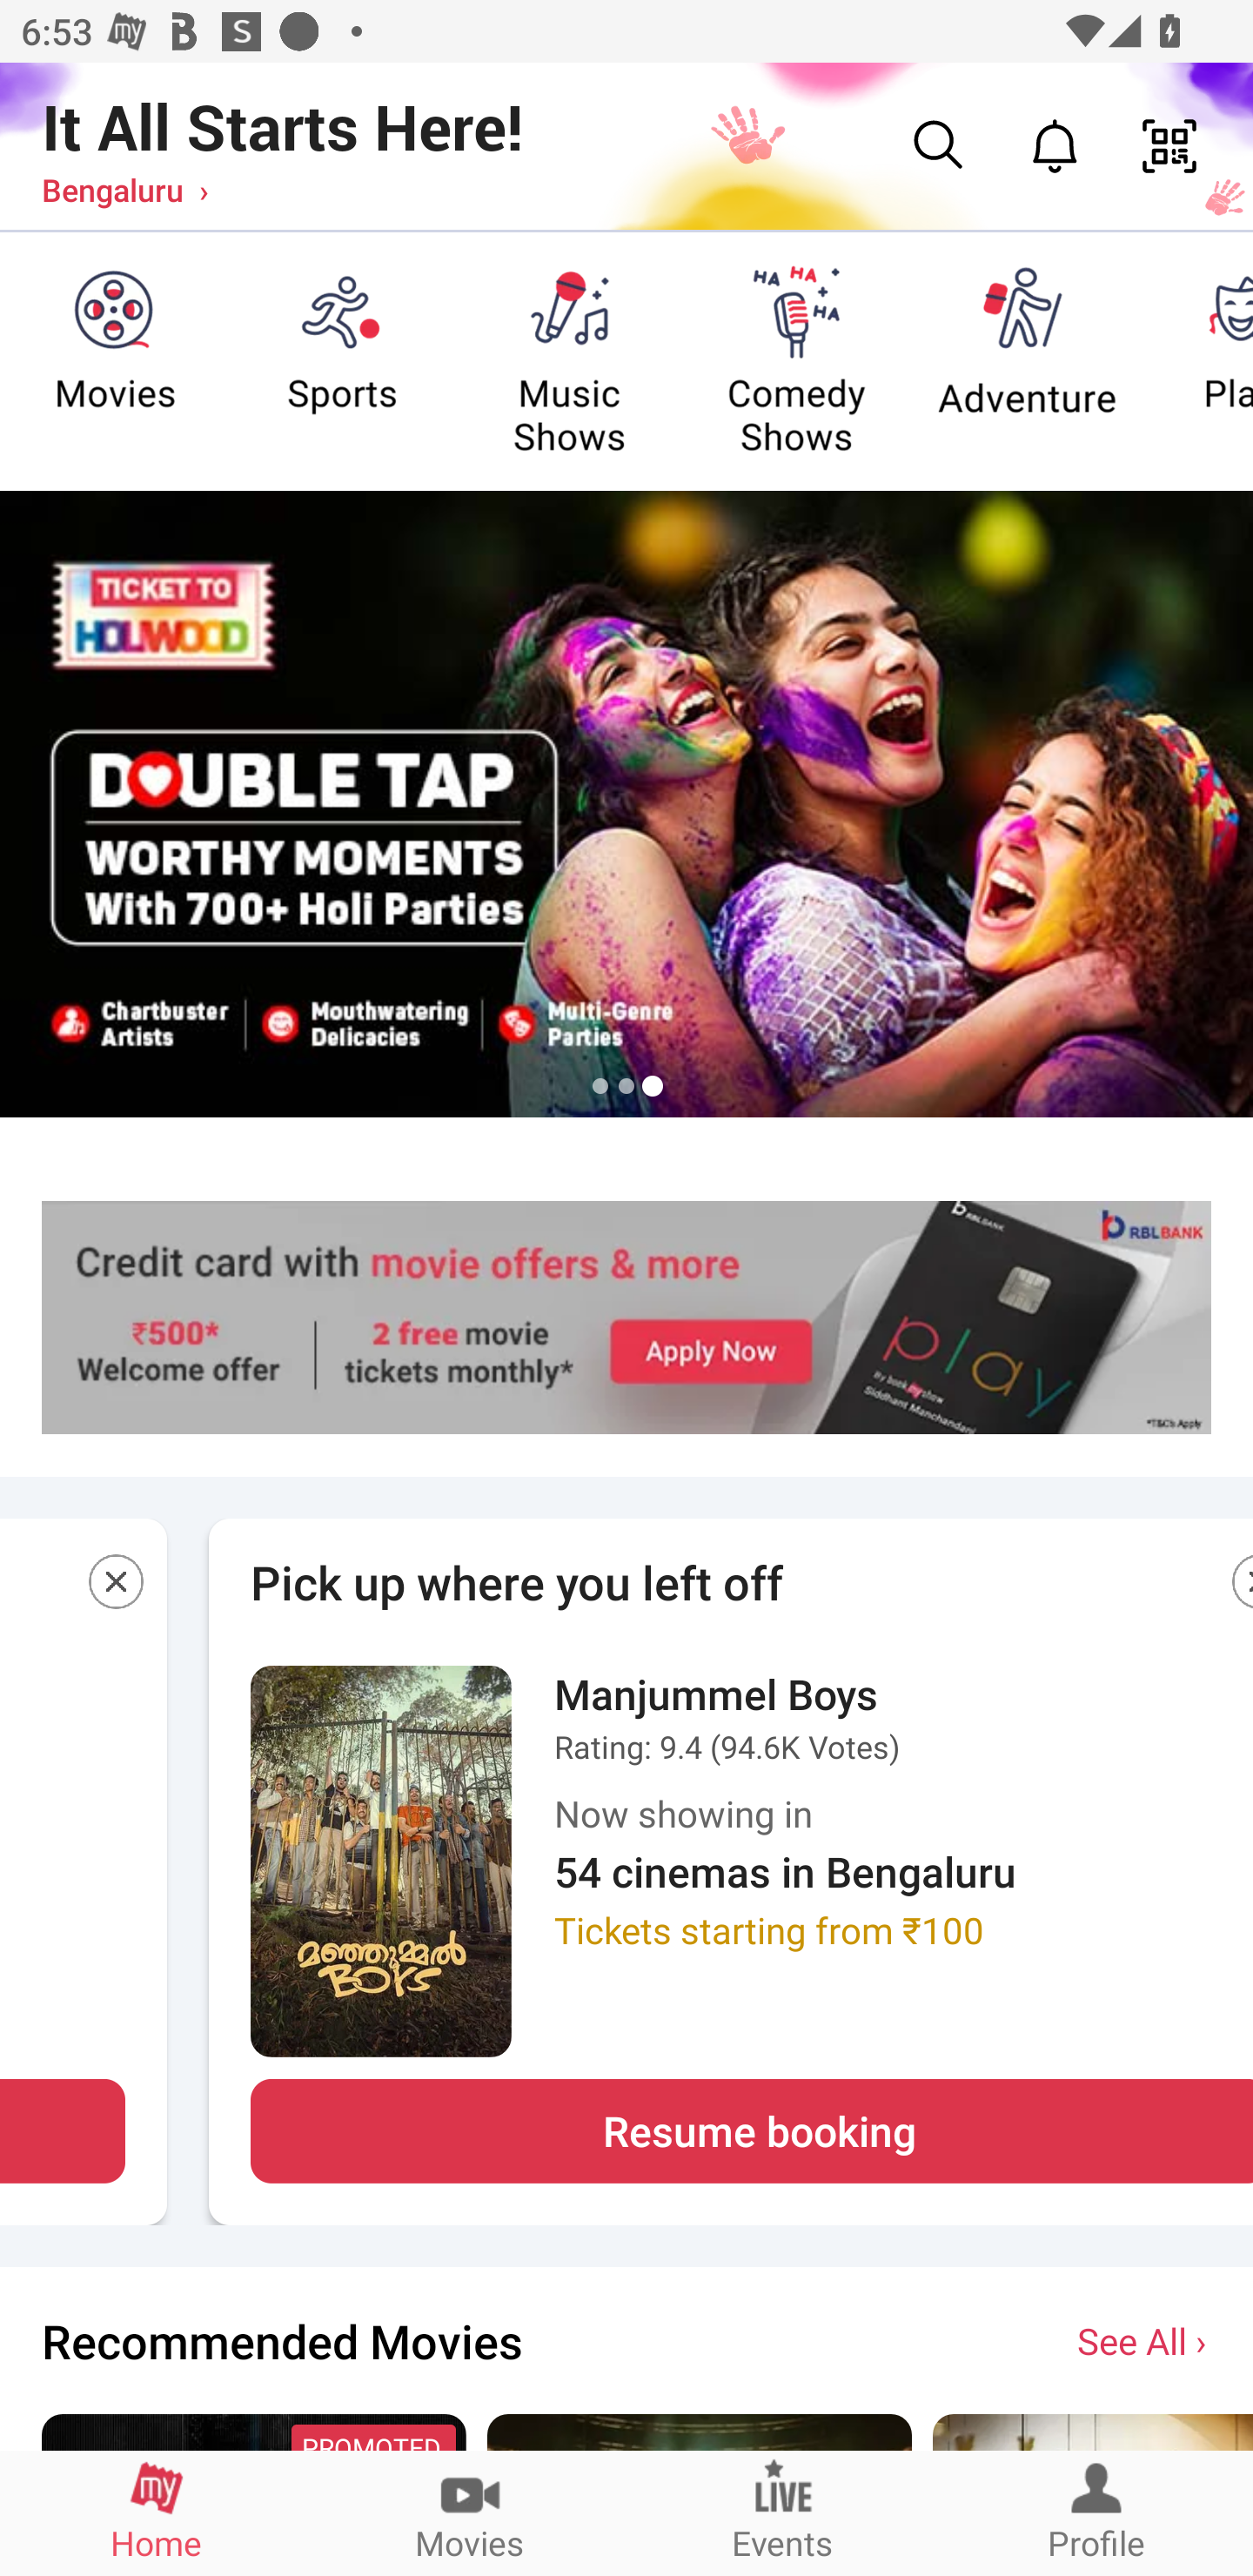 This screenshot has width=1253, height=2576. I want to click on Events, so click(783, 2512).